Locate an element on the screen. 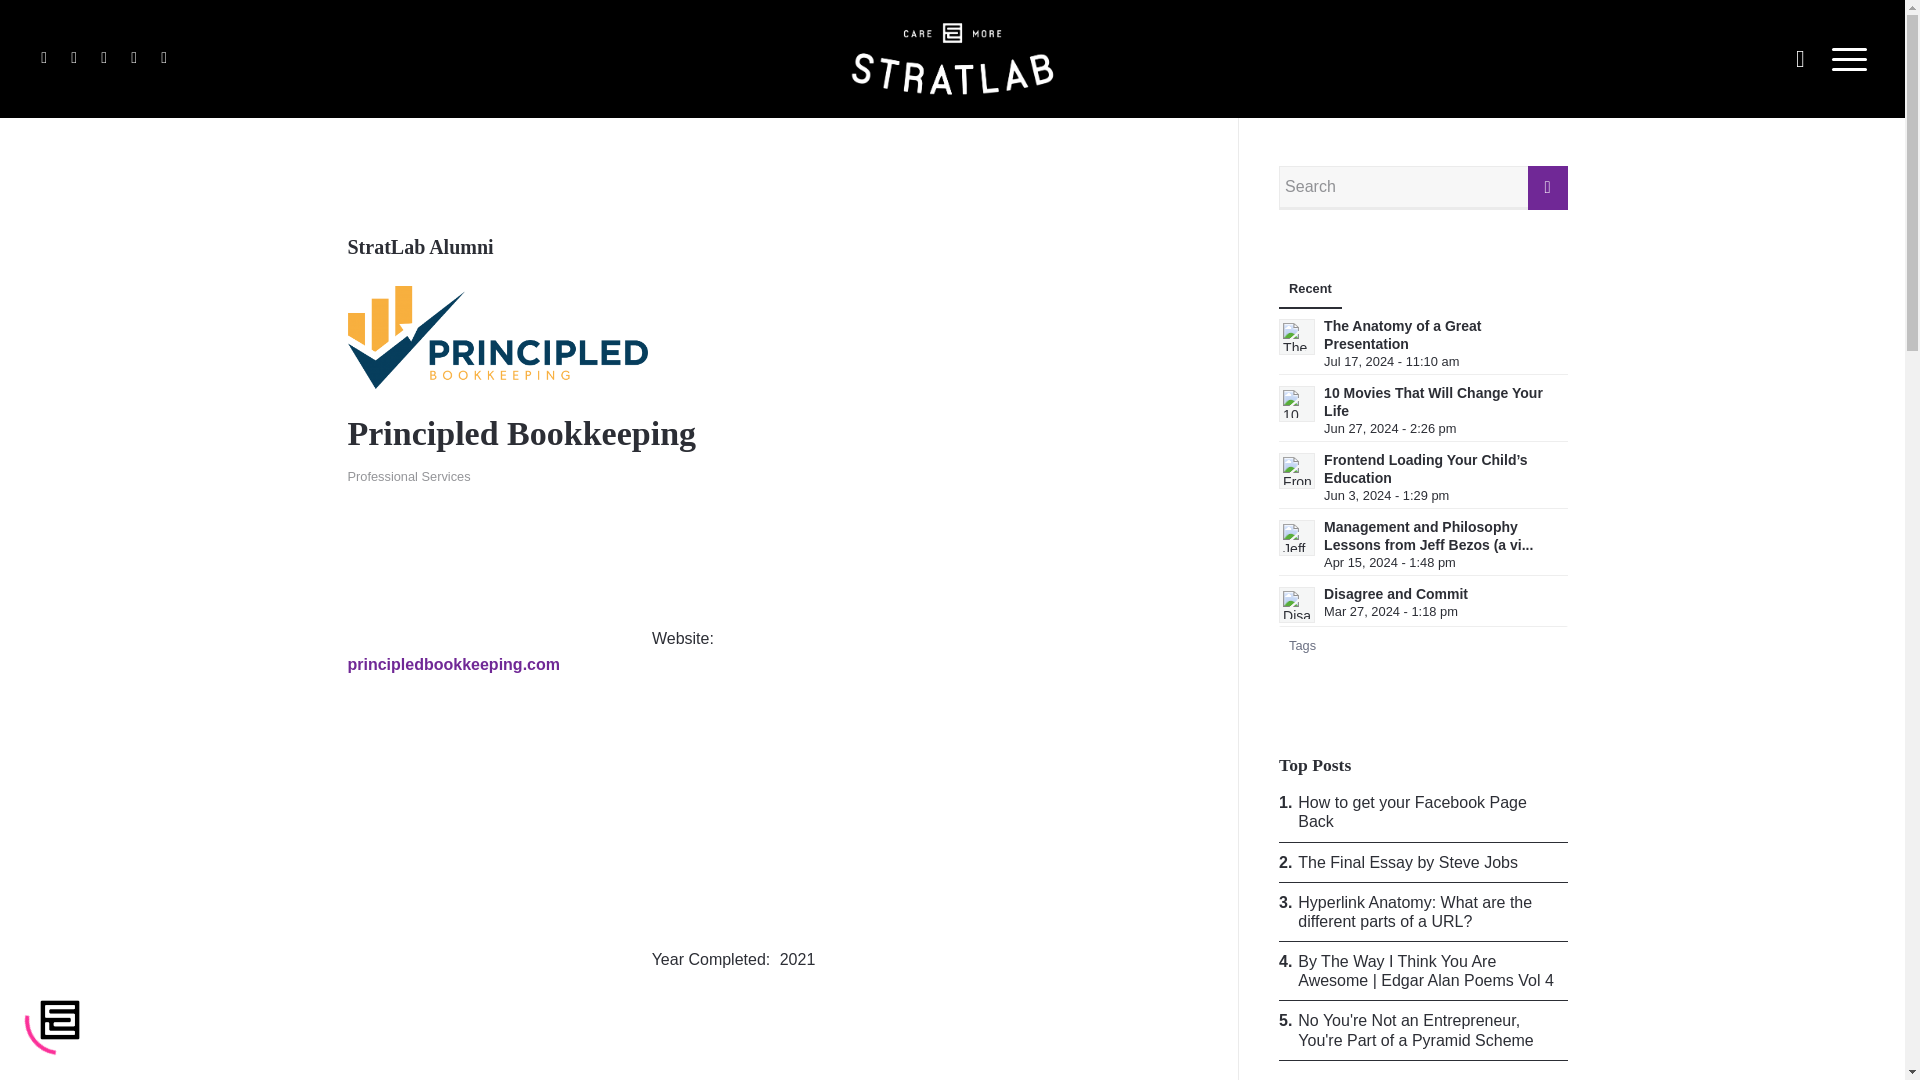 The image size is (1920, 1080). Read: 10 Movies That Will Change Your Life is located at coordinates (1296, 404).